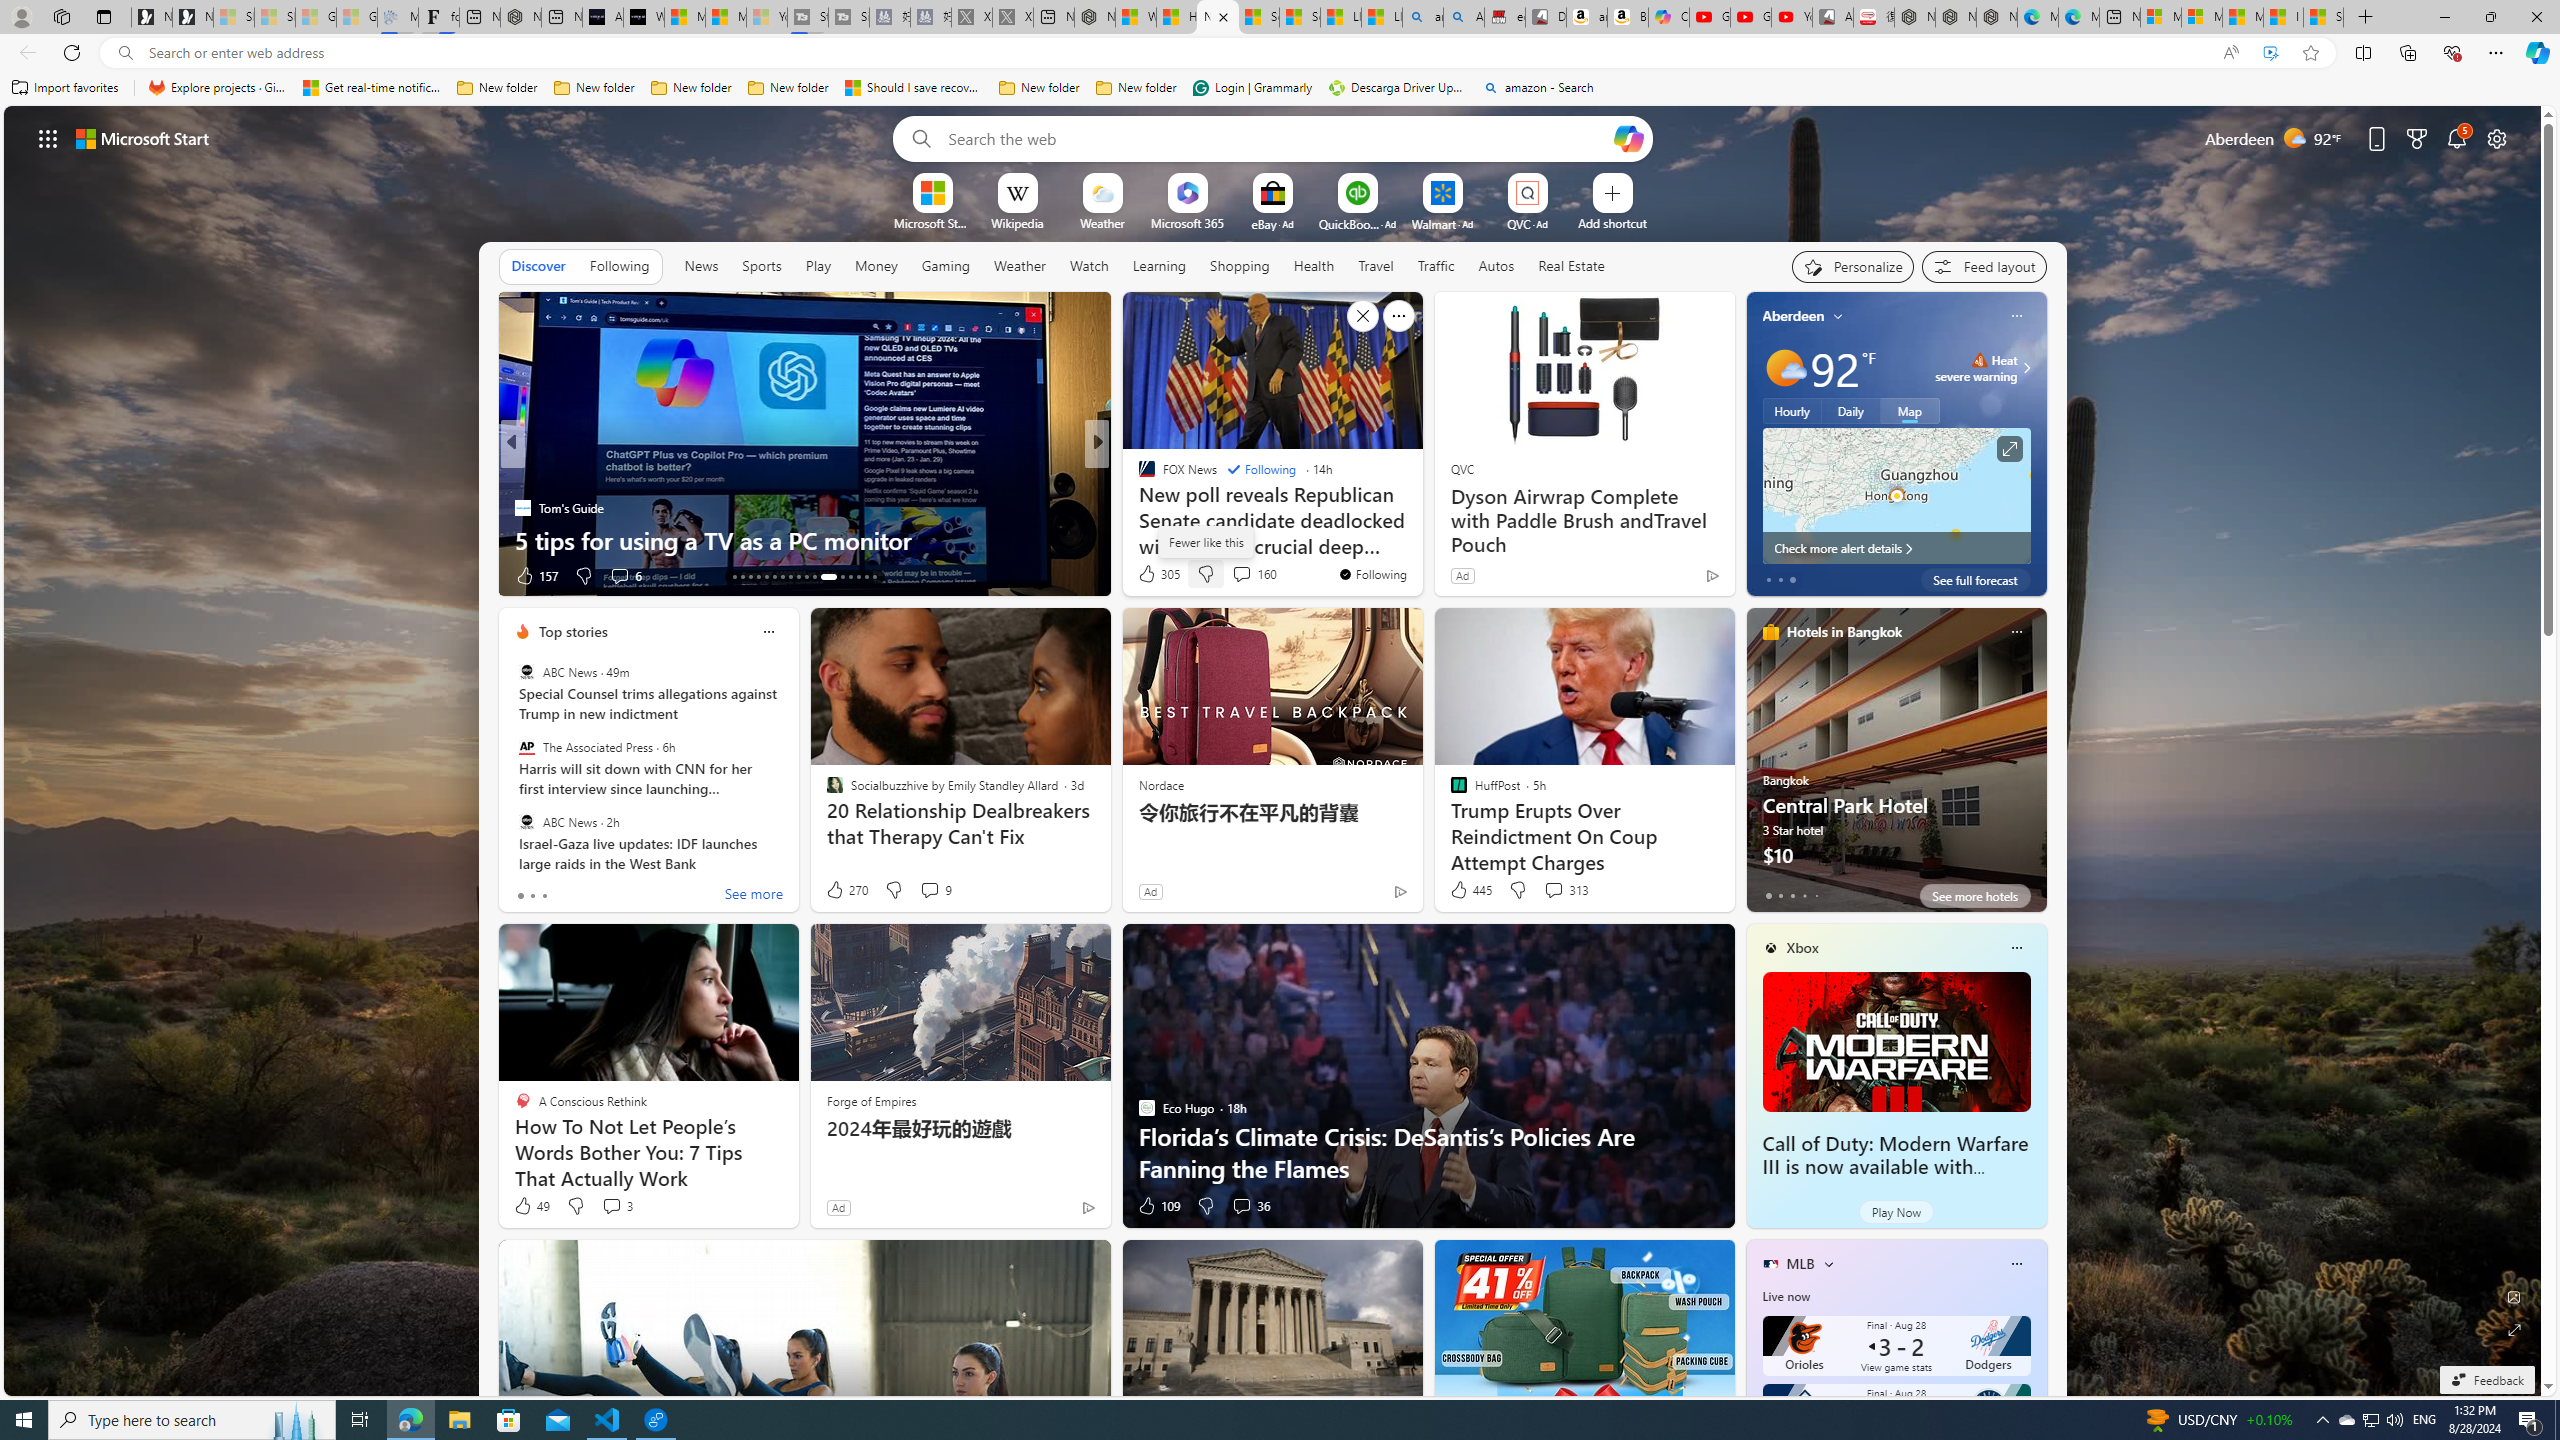  I want to click on Watch, so click(1089, 266).